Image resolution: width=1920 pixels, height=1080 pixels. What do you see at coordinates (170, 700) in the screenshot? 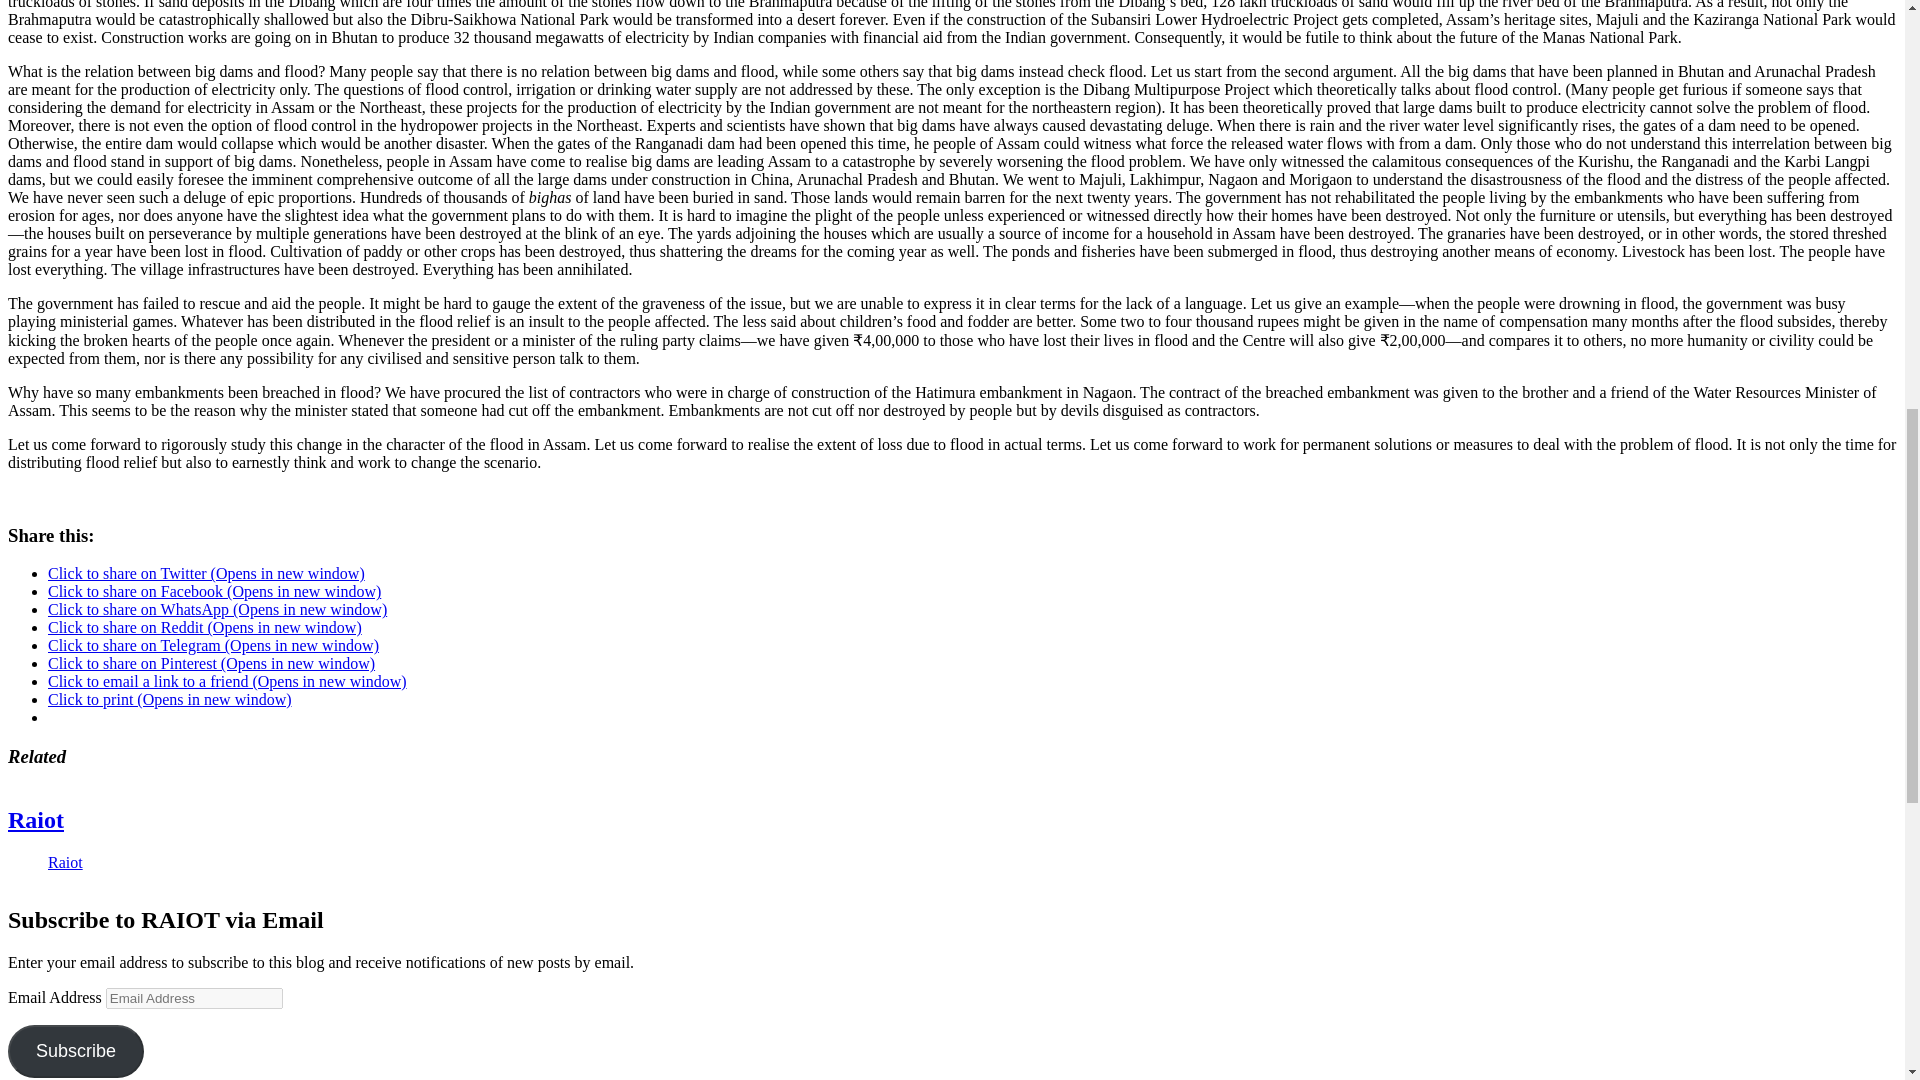
I see `Click to print` at bounding box center [170, 700].